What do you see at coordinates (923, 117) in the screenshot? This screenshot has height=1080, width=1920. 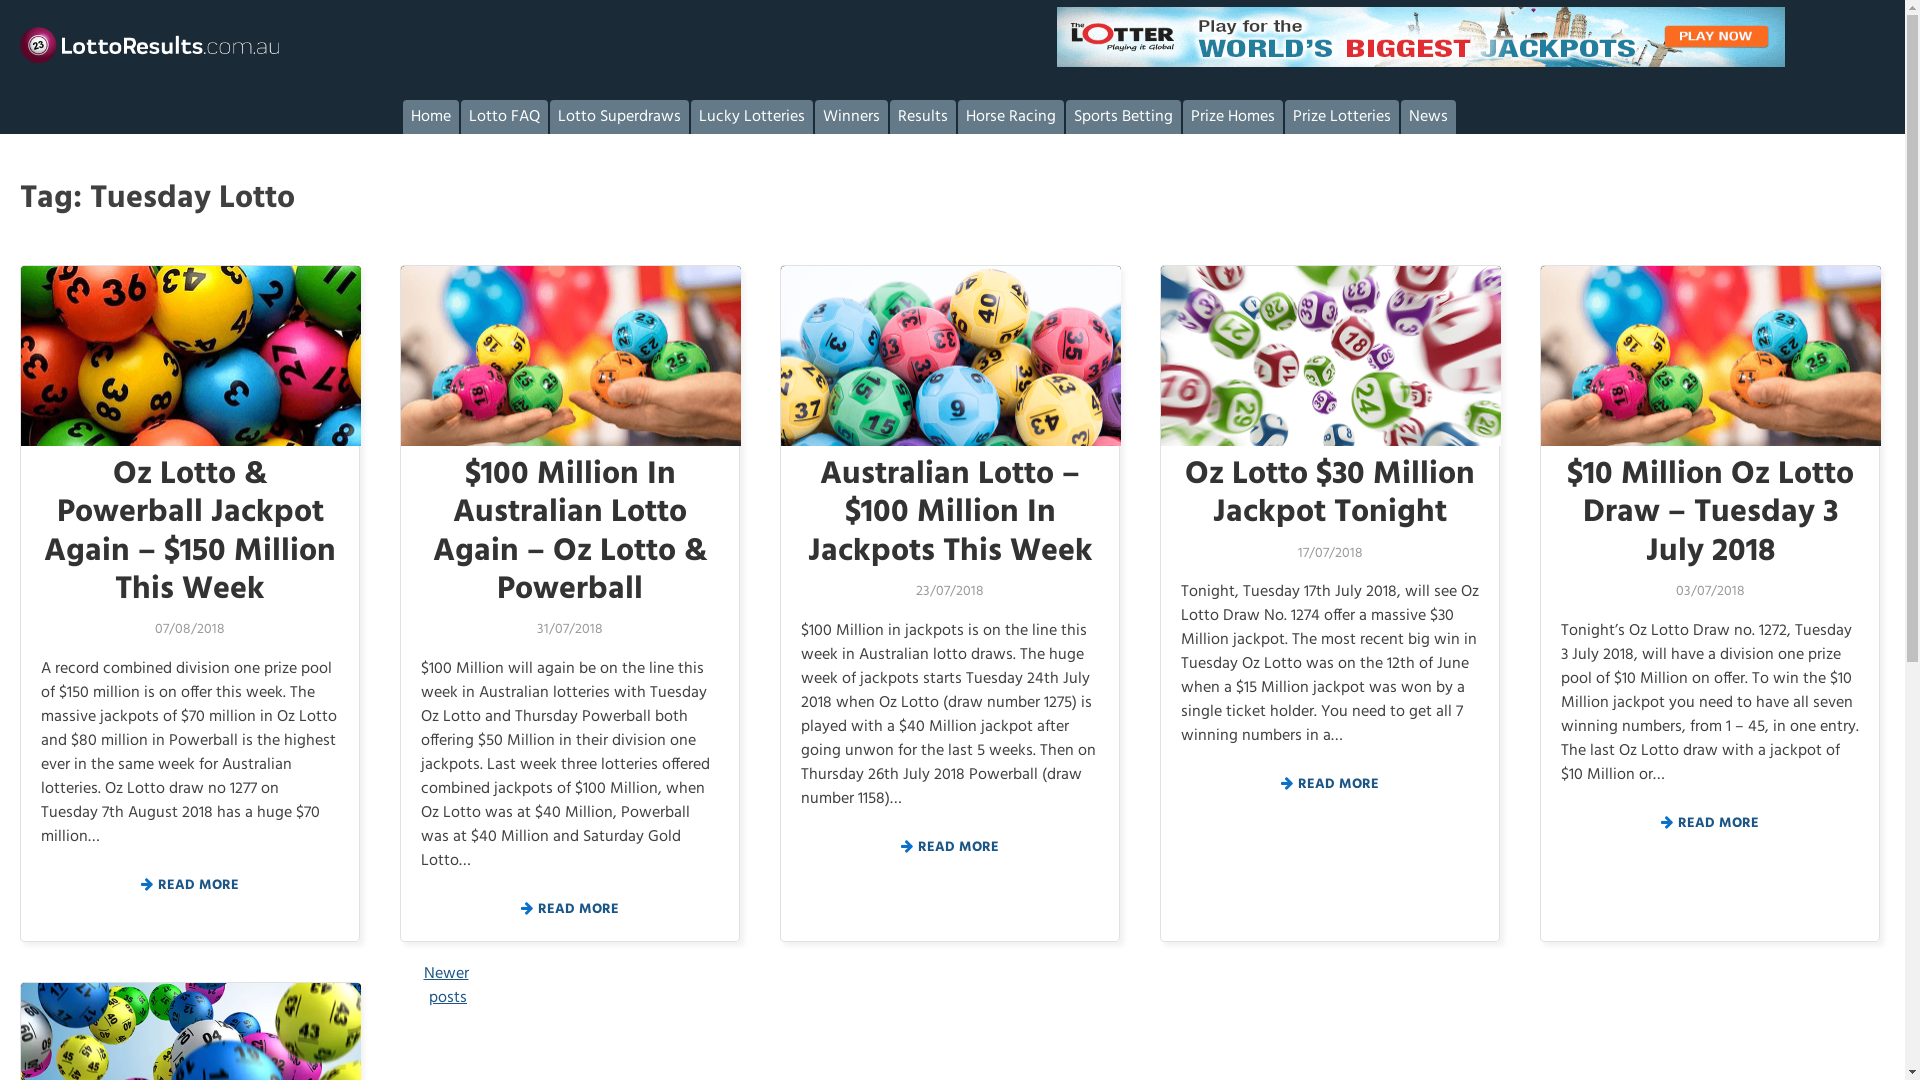 I see `Results` at bounding box center [923, 117].